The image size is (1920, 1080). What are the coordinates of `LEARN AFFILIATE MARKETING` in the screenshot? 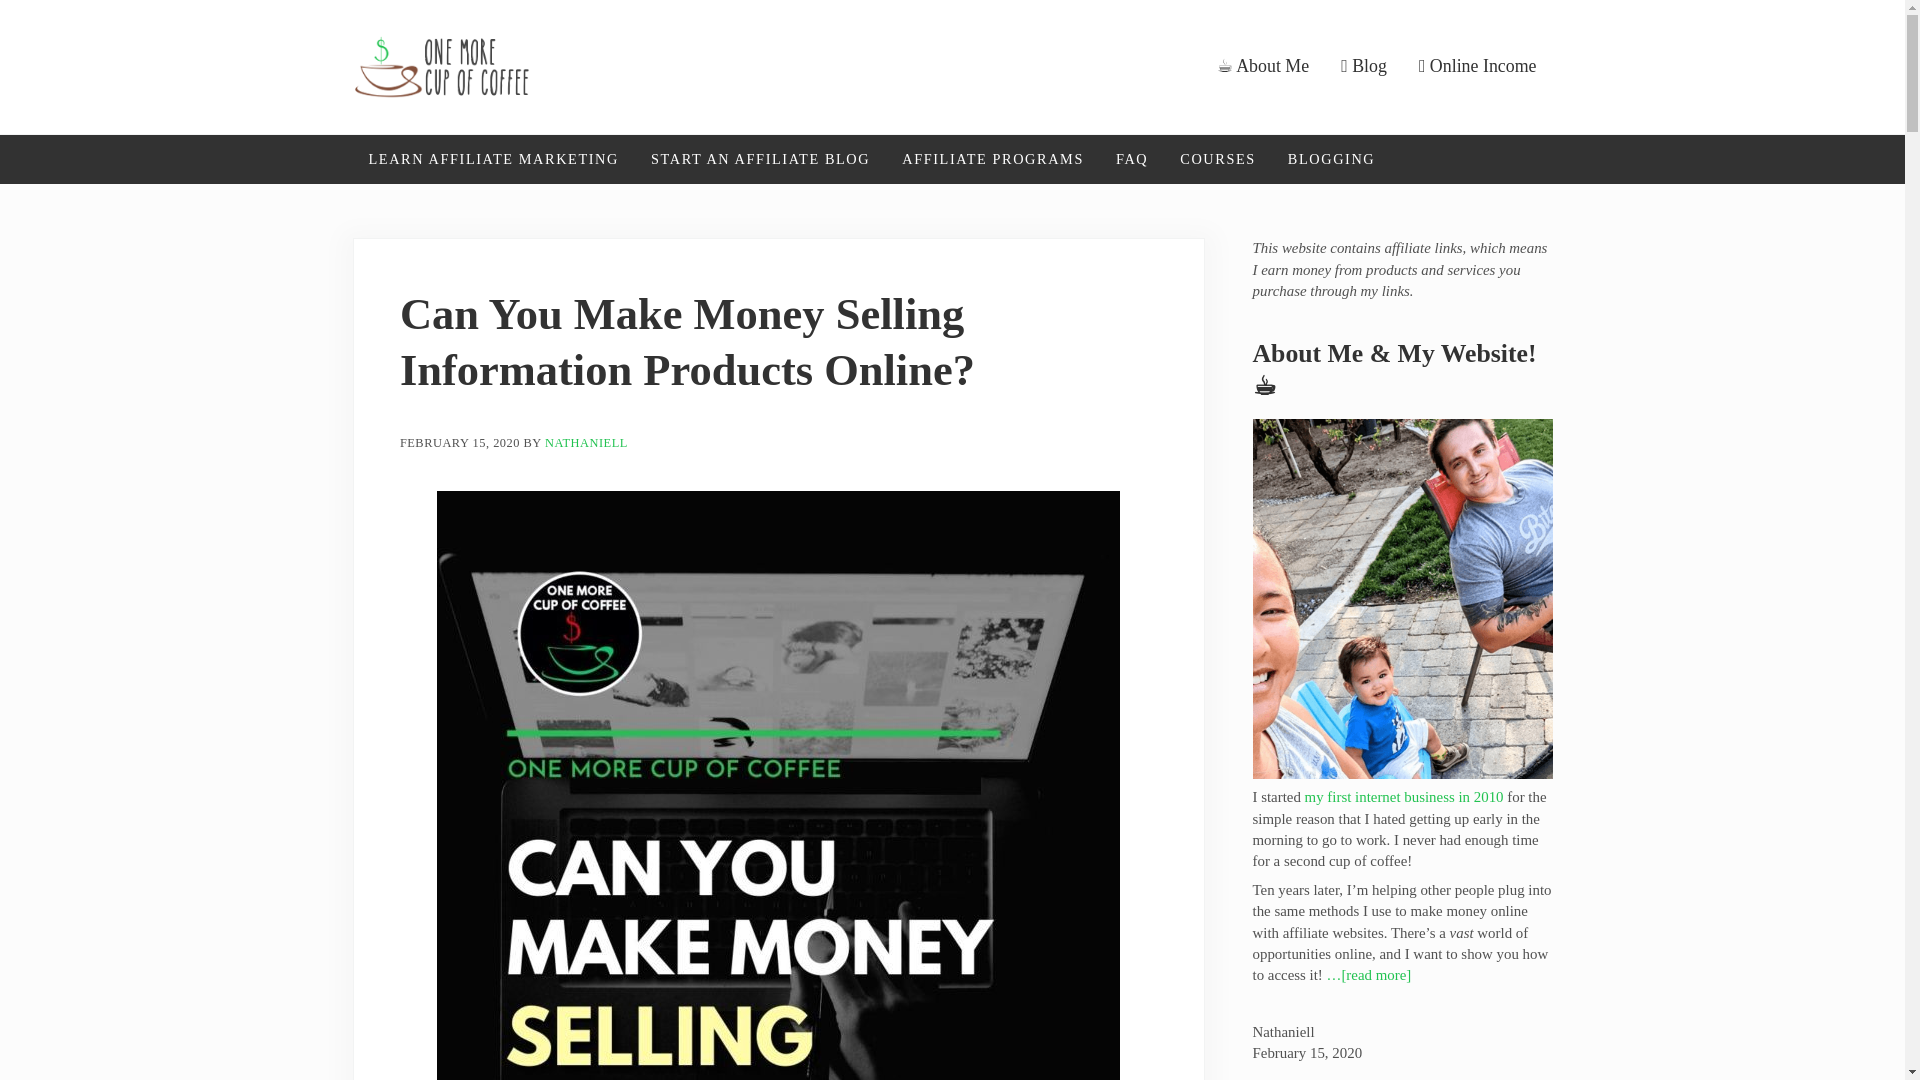 It's located at (492, 159).